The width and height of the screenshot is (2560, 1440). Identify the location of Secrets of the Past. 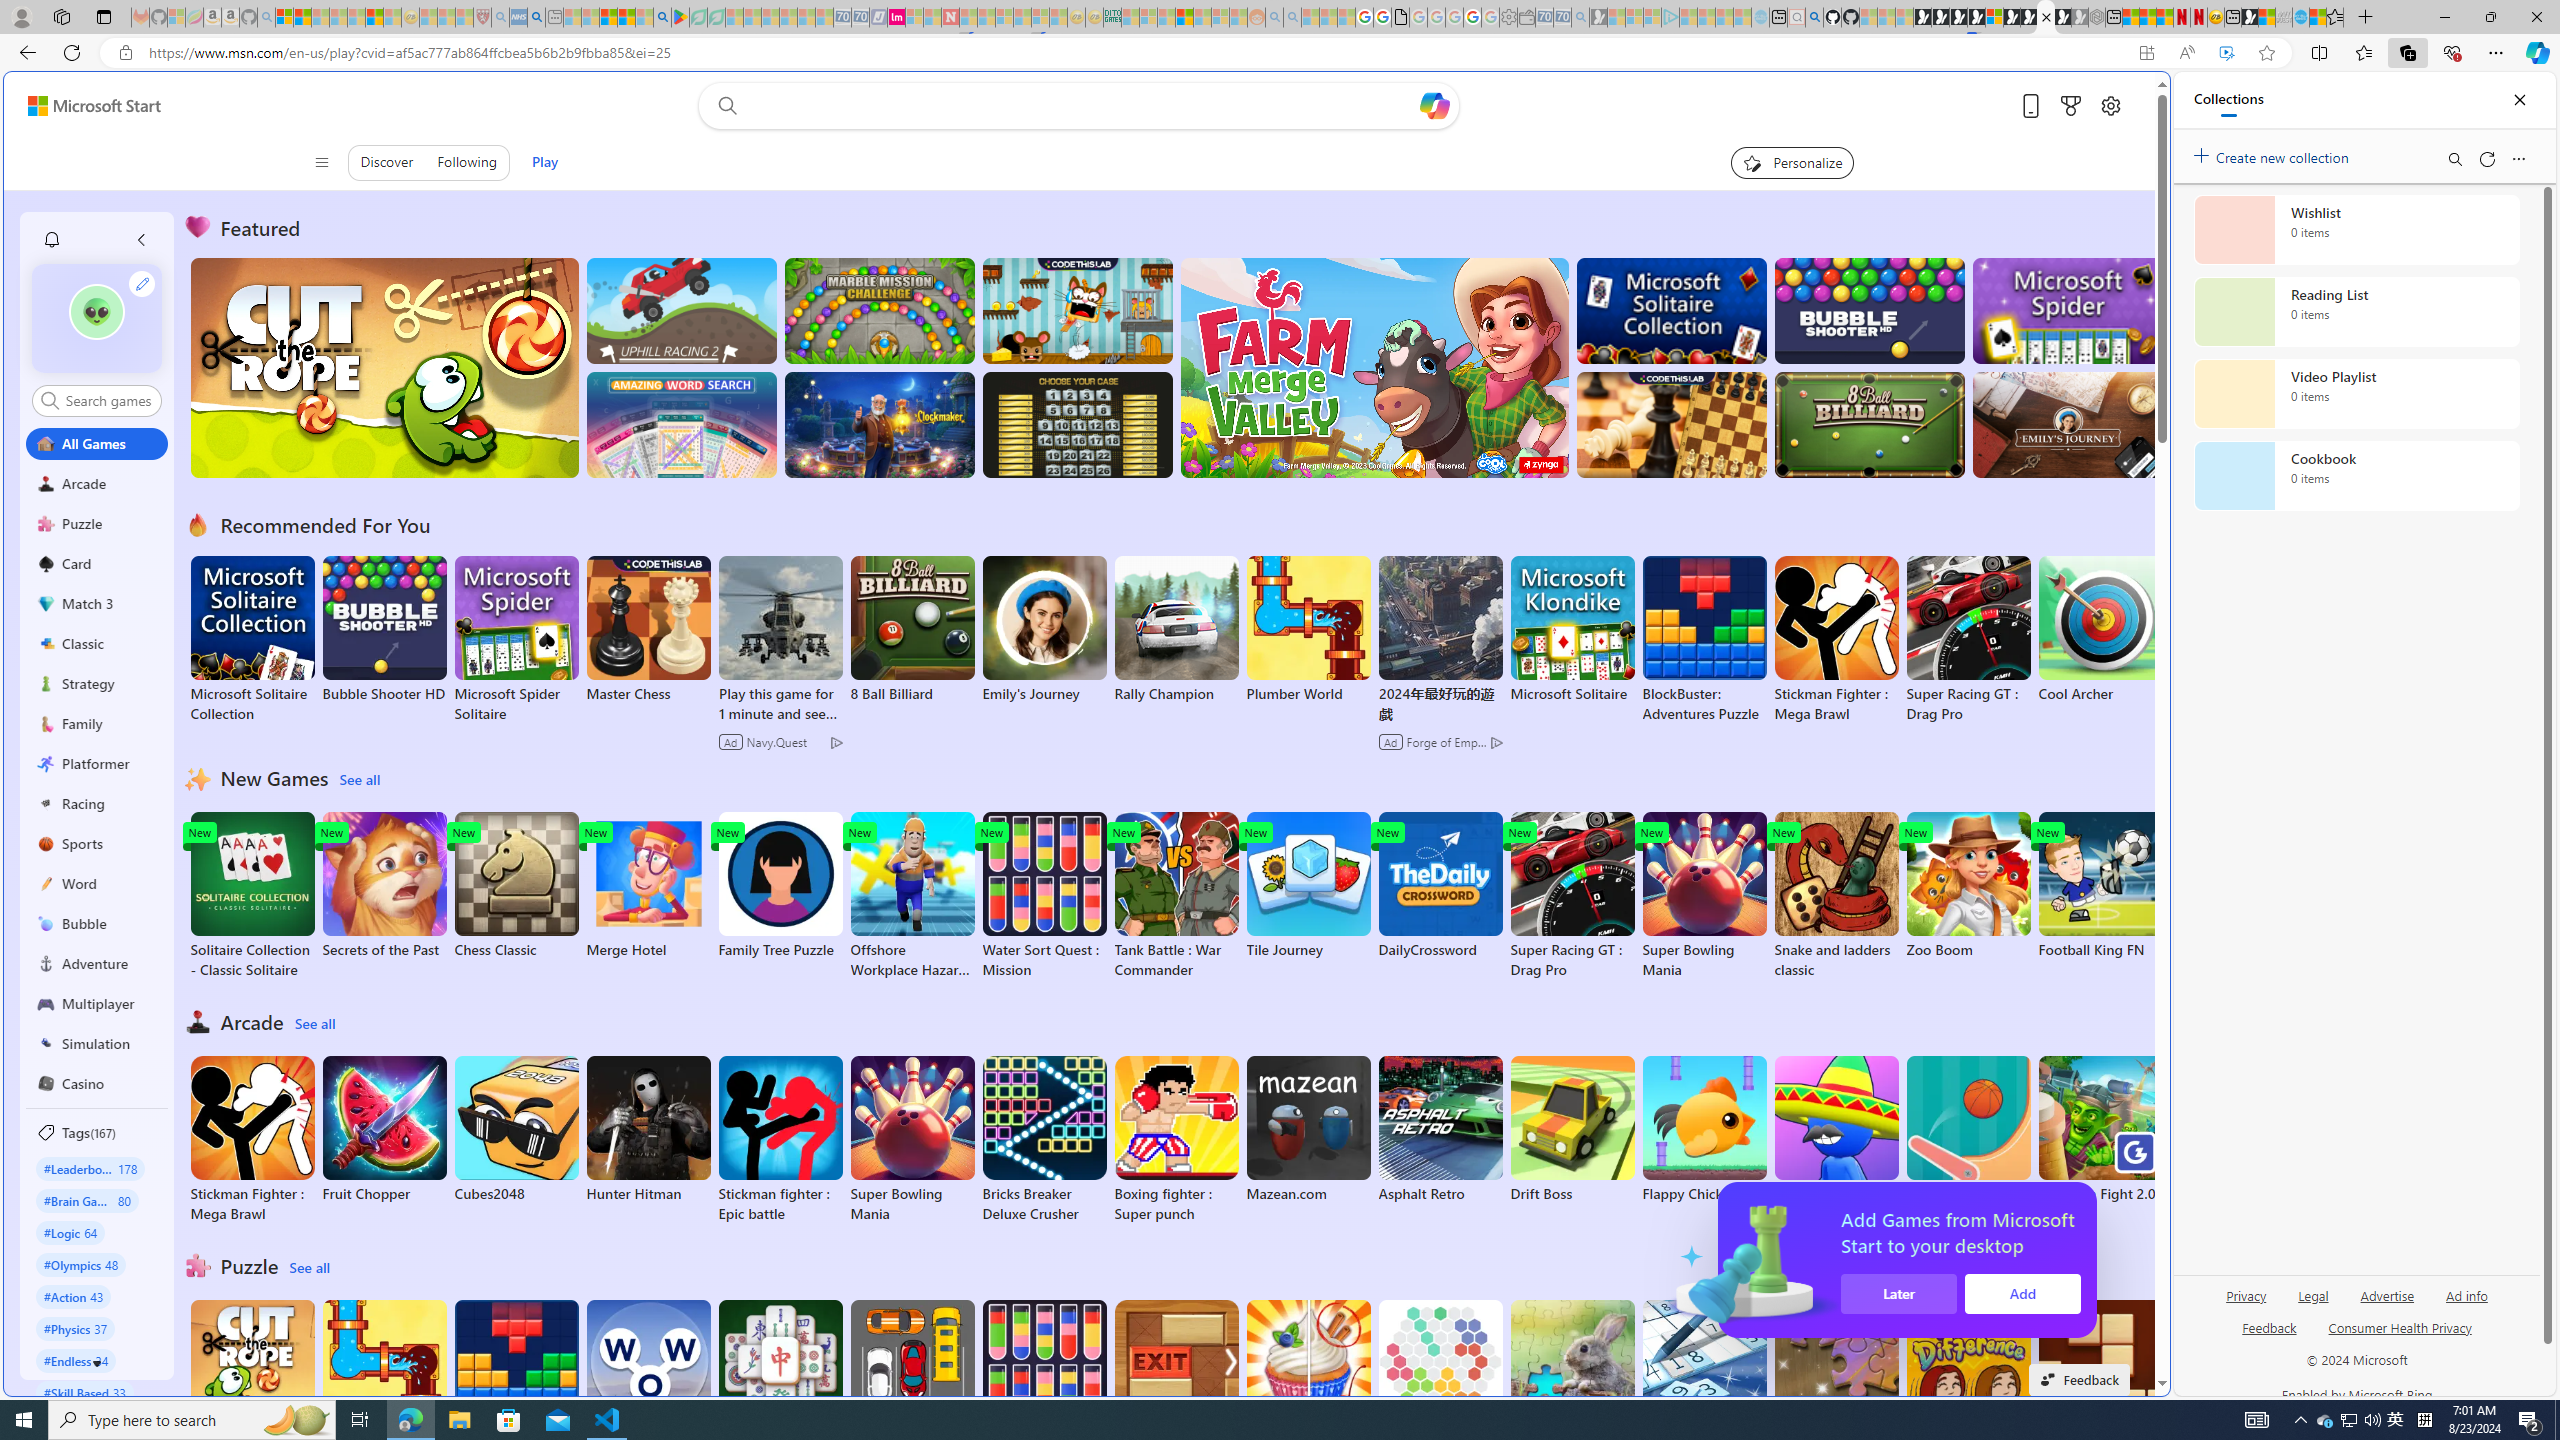
(385, 886).